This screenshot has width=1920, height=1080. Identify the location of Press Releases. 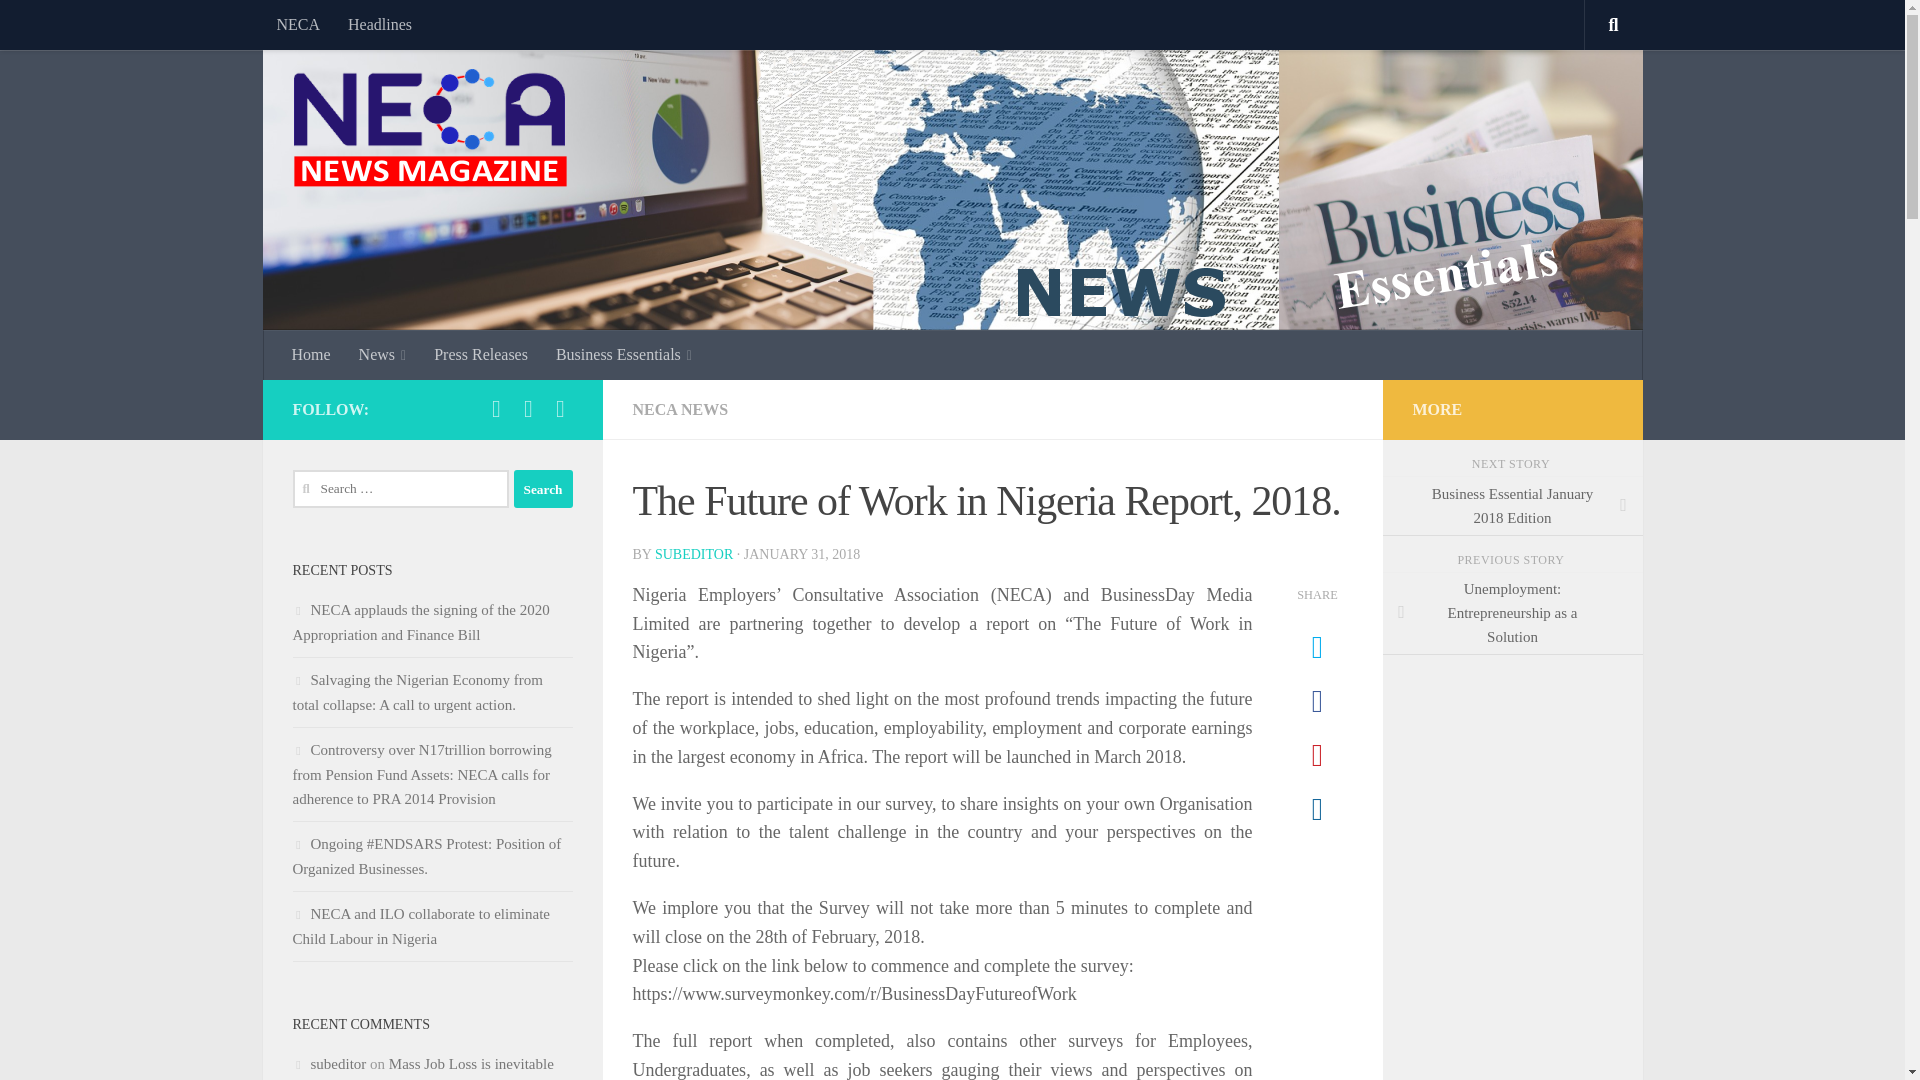
(480, 355).